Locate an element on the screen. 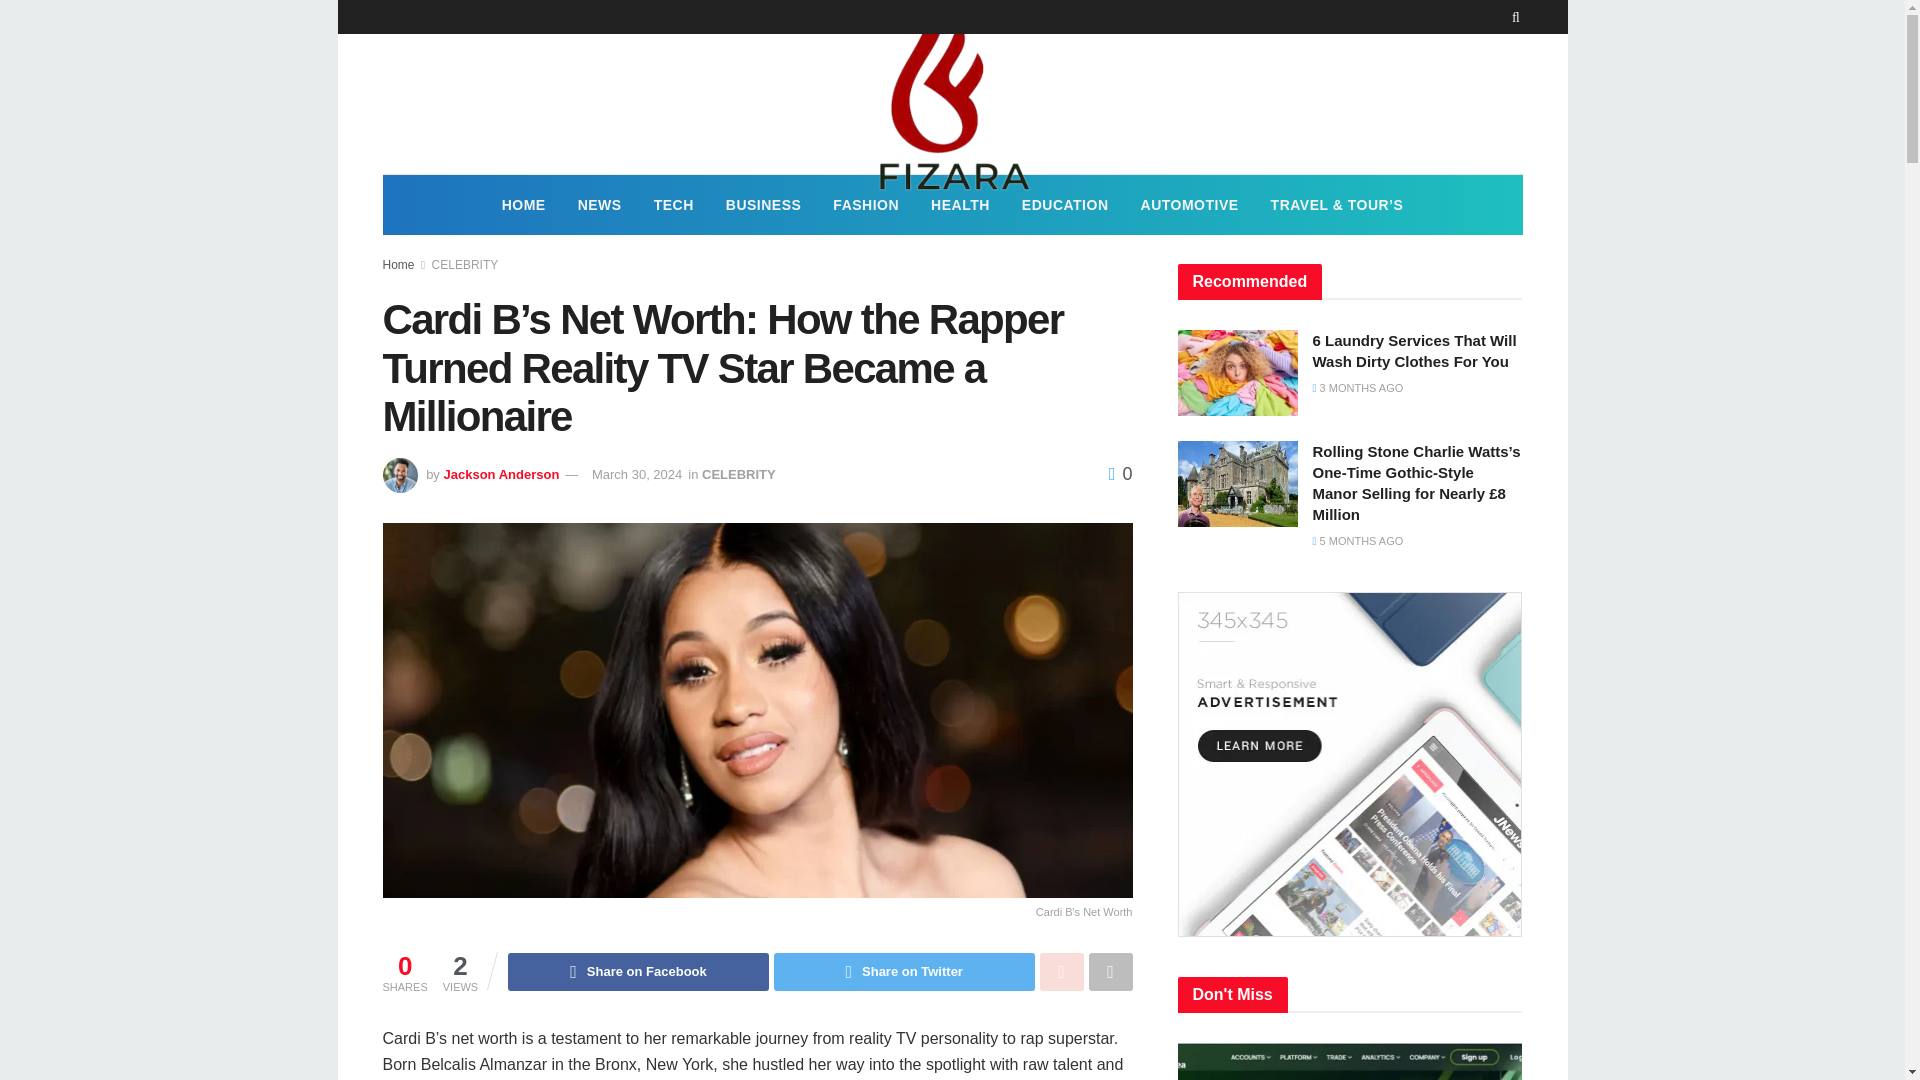 The height and width of the screenshot is (1080, 1920). NEWS is located at coordinates (600, 204).